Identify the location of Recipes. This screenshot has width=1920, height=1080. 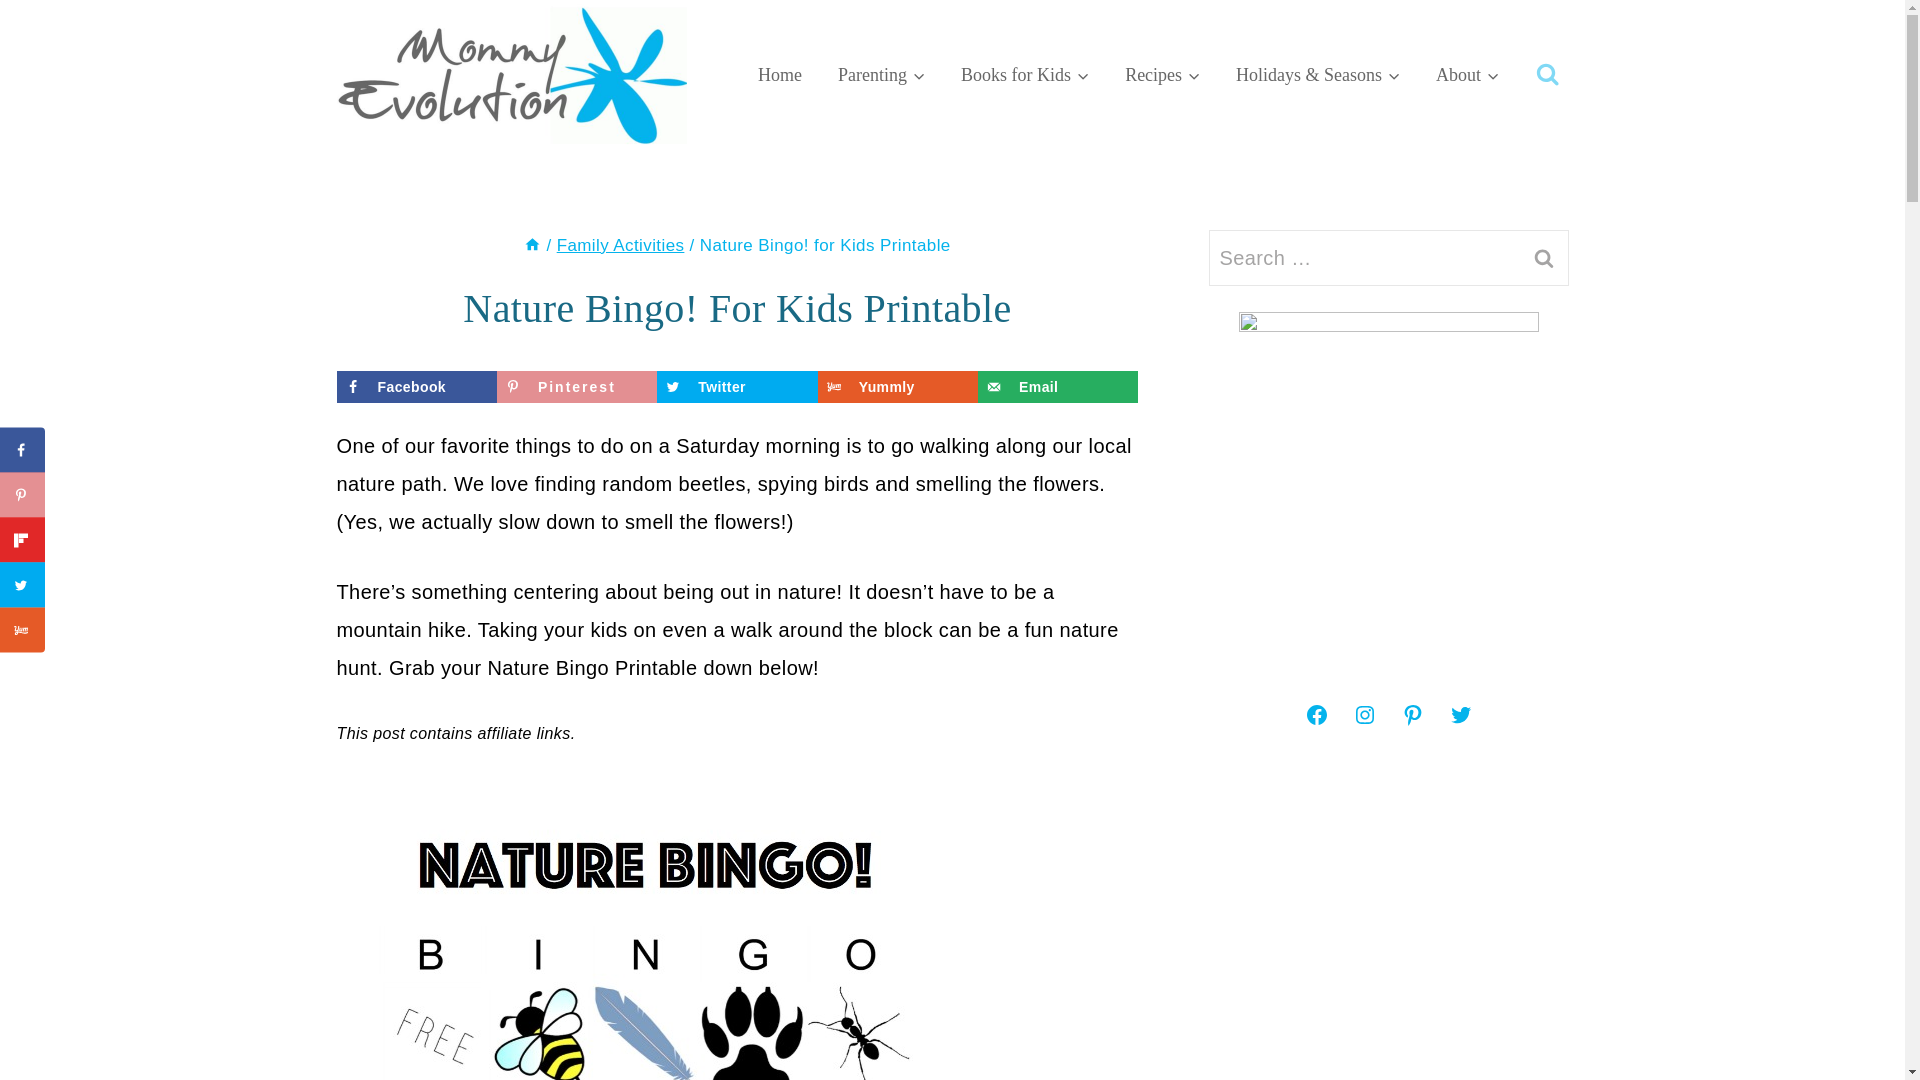
(1162, 74).